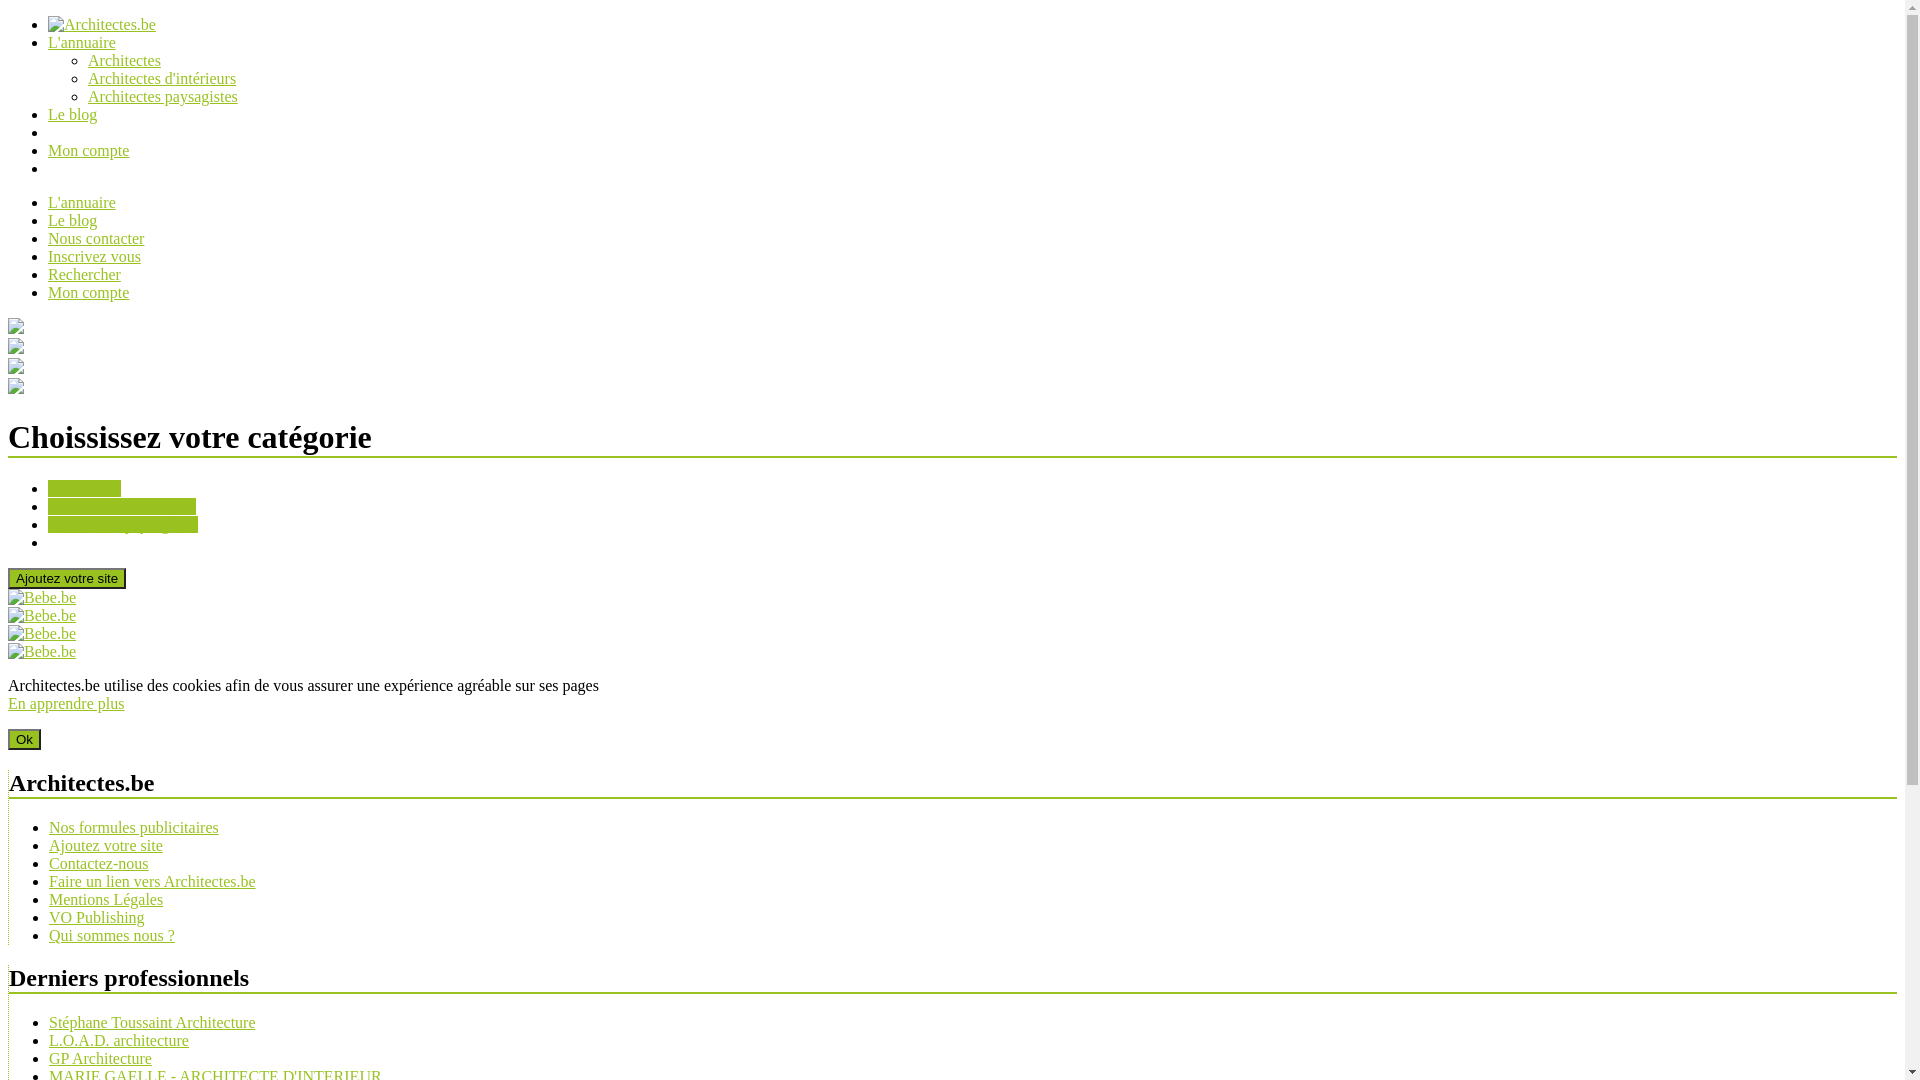 This screenshot has width=1920, height=1080. Describe the element at coordinates (72, 114) in the screenshot. I see `Le blog` at that location.